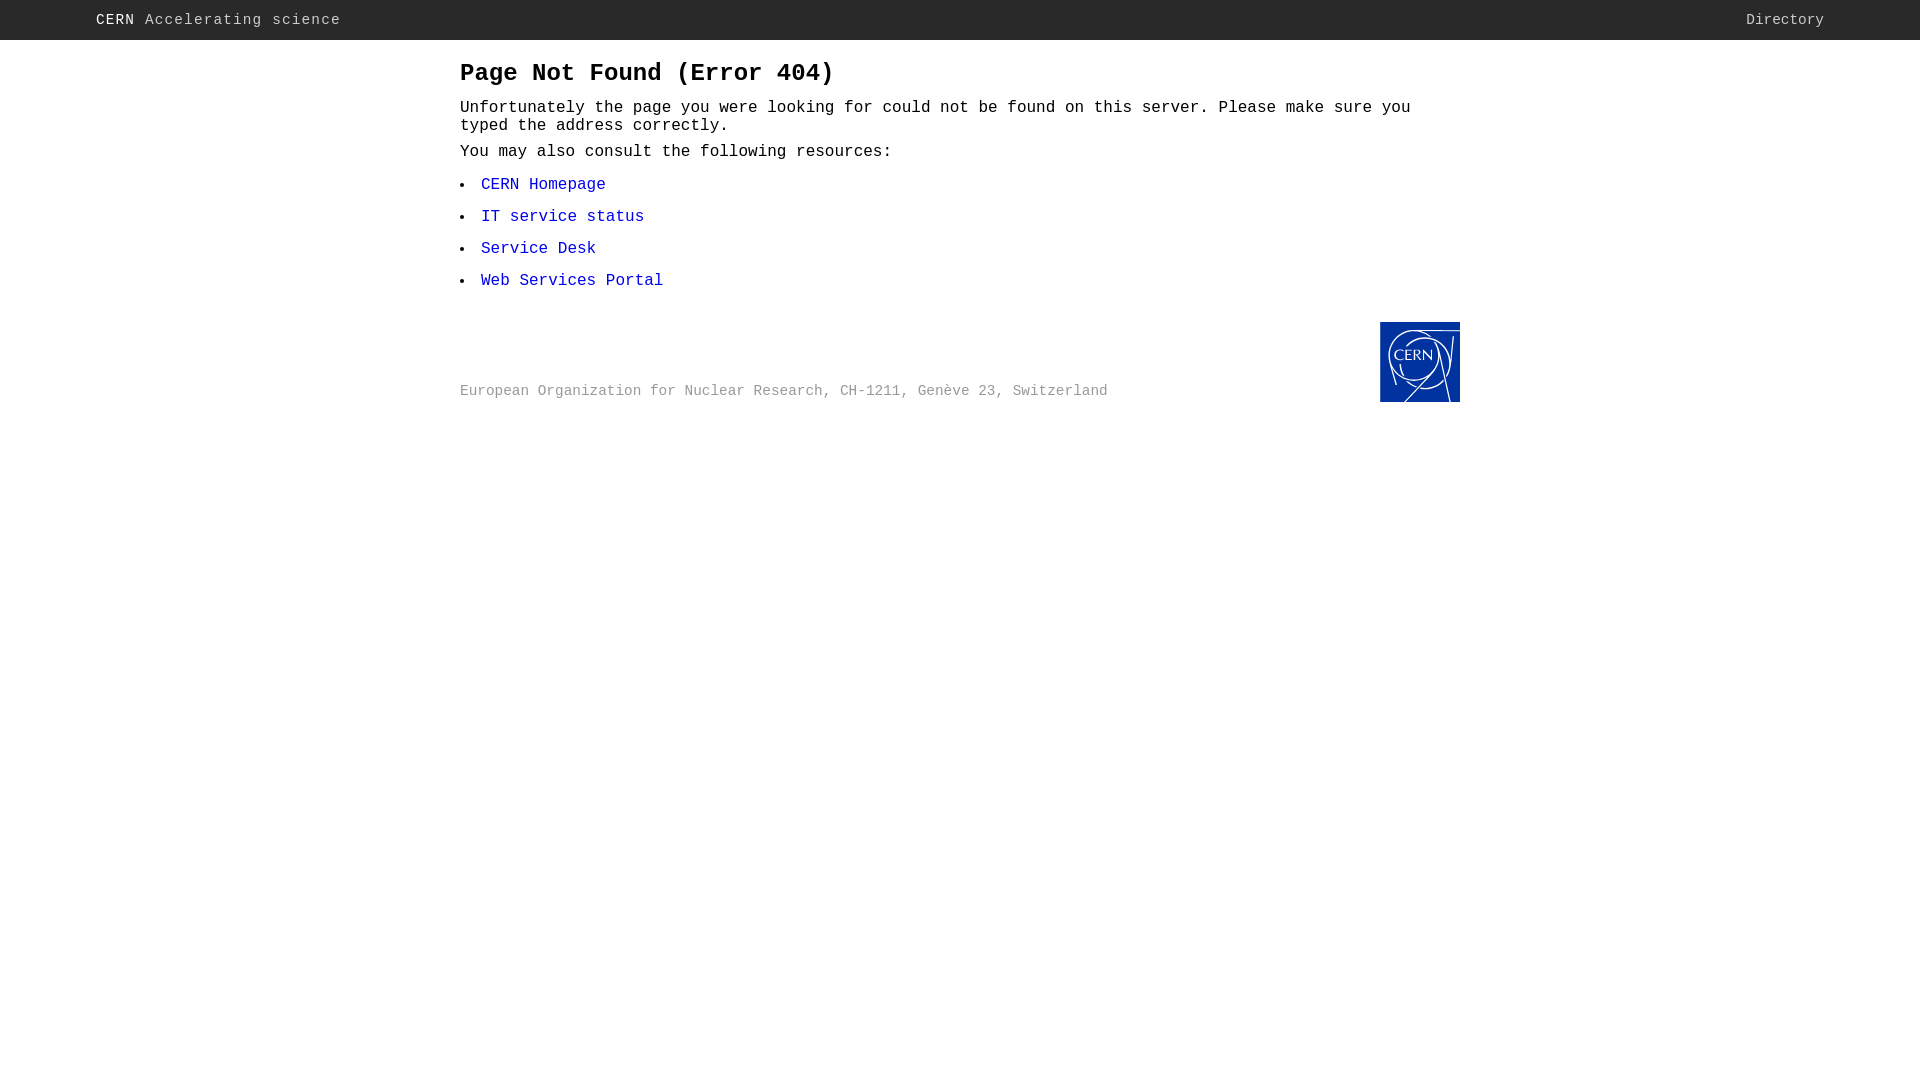 The image size is (1920, 1080). I want to click on Service Desk, so click(538, 249).